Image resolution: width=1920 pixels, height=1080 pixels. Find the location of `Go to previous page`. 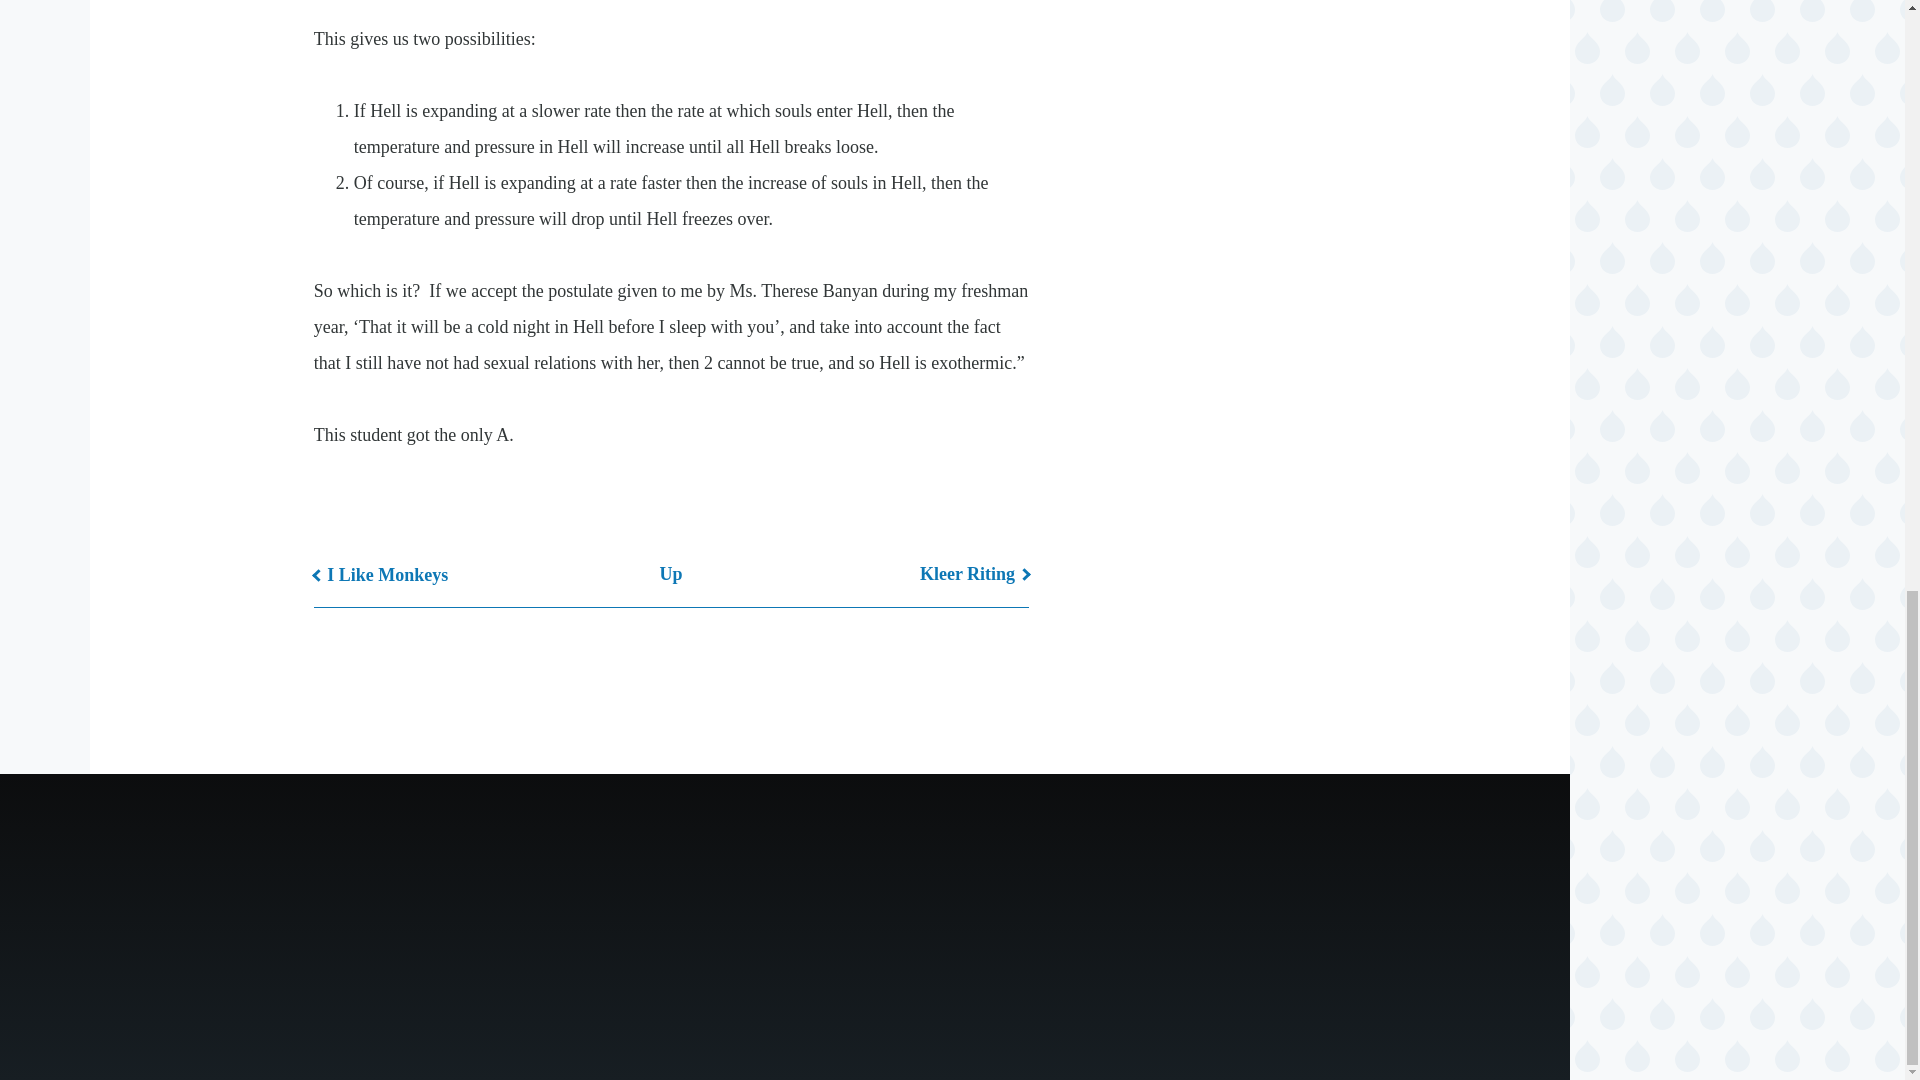

Go to previous page is located at coordinates (382, 574).